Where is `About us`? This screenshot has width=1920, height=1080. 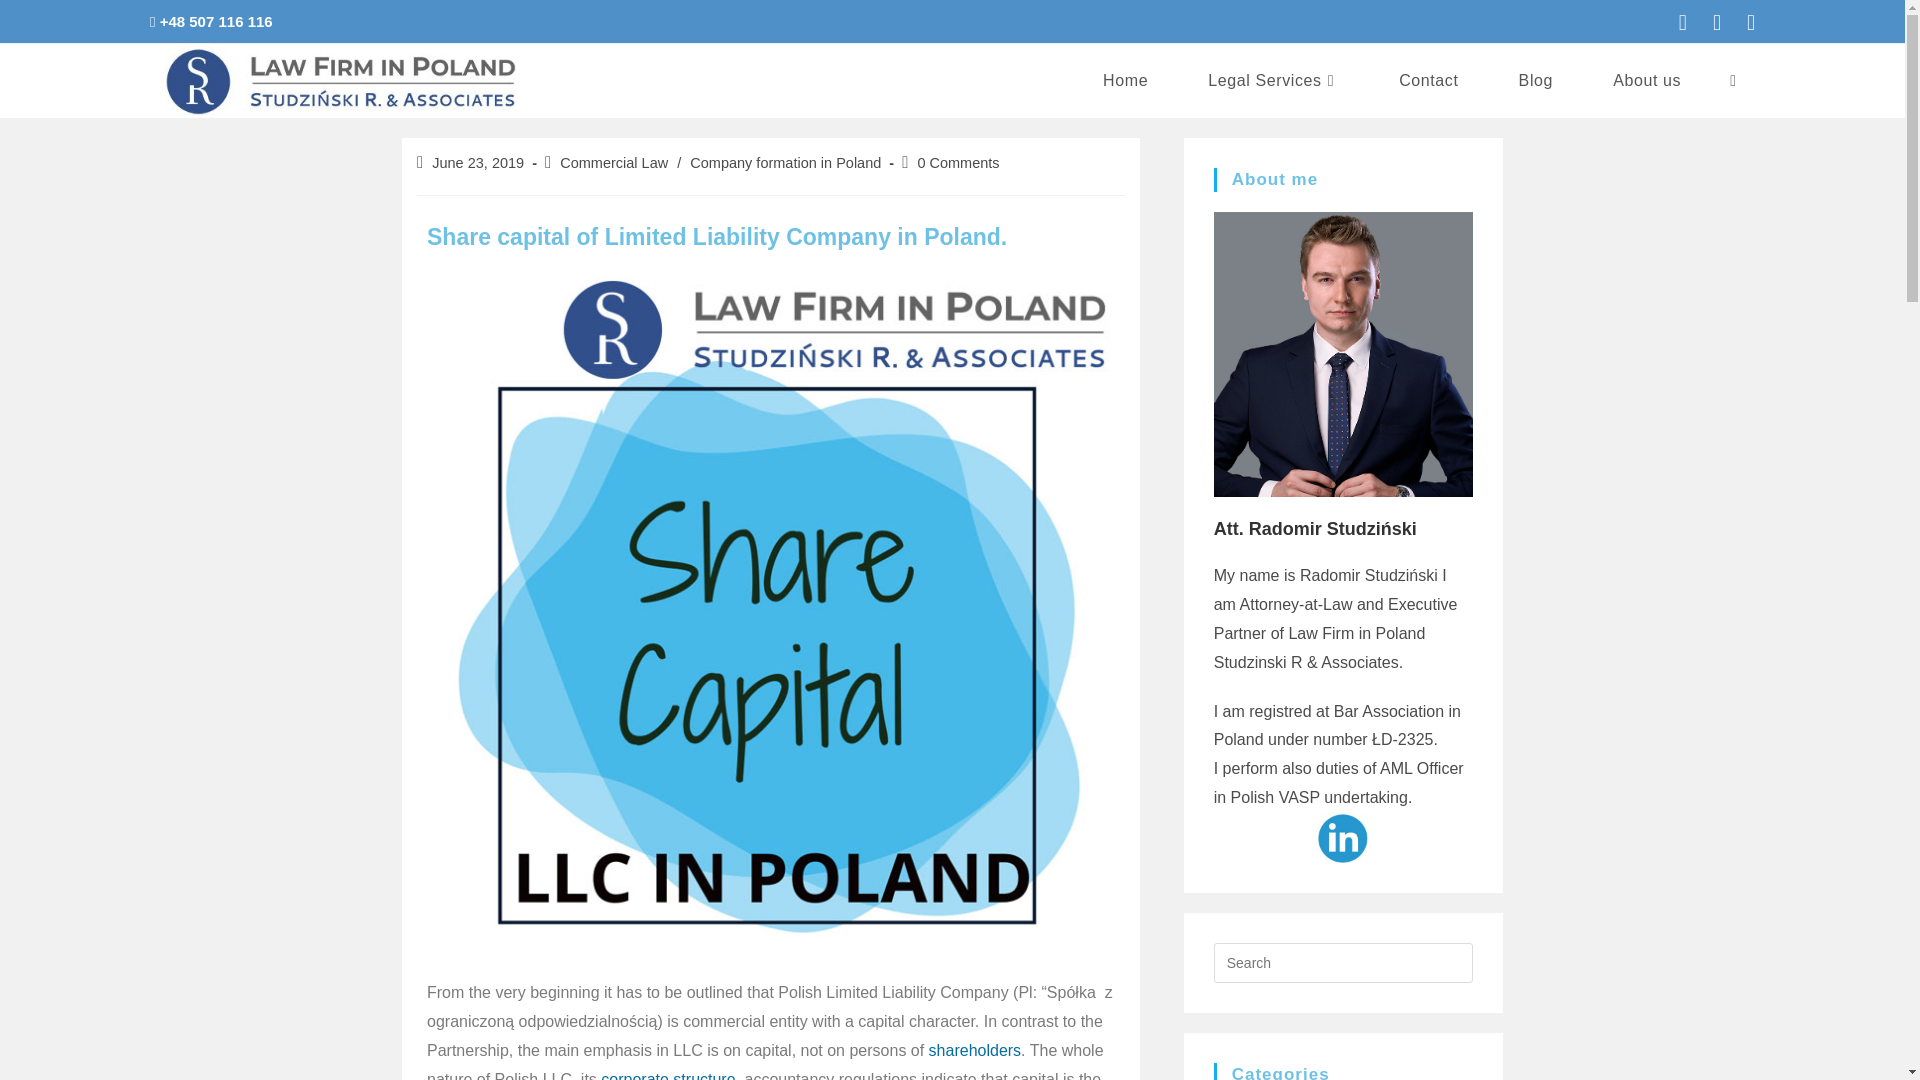
About us is located at coordinates (1646, 80).